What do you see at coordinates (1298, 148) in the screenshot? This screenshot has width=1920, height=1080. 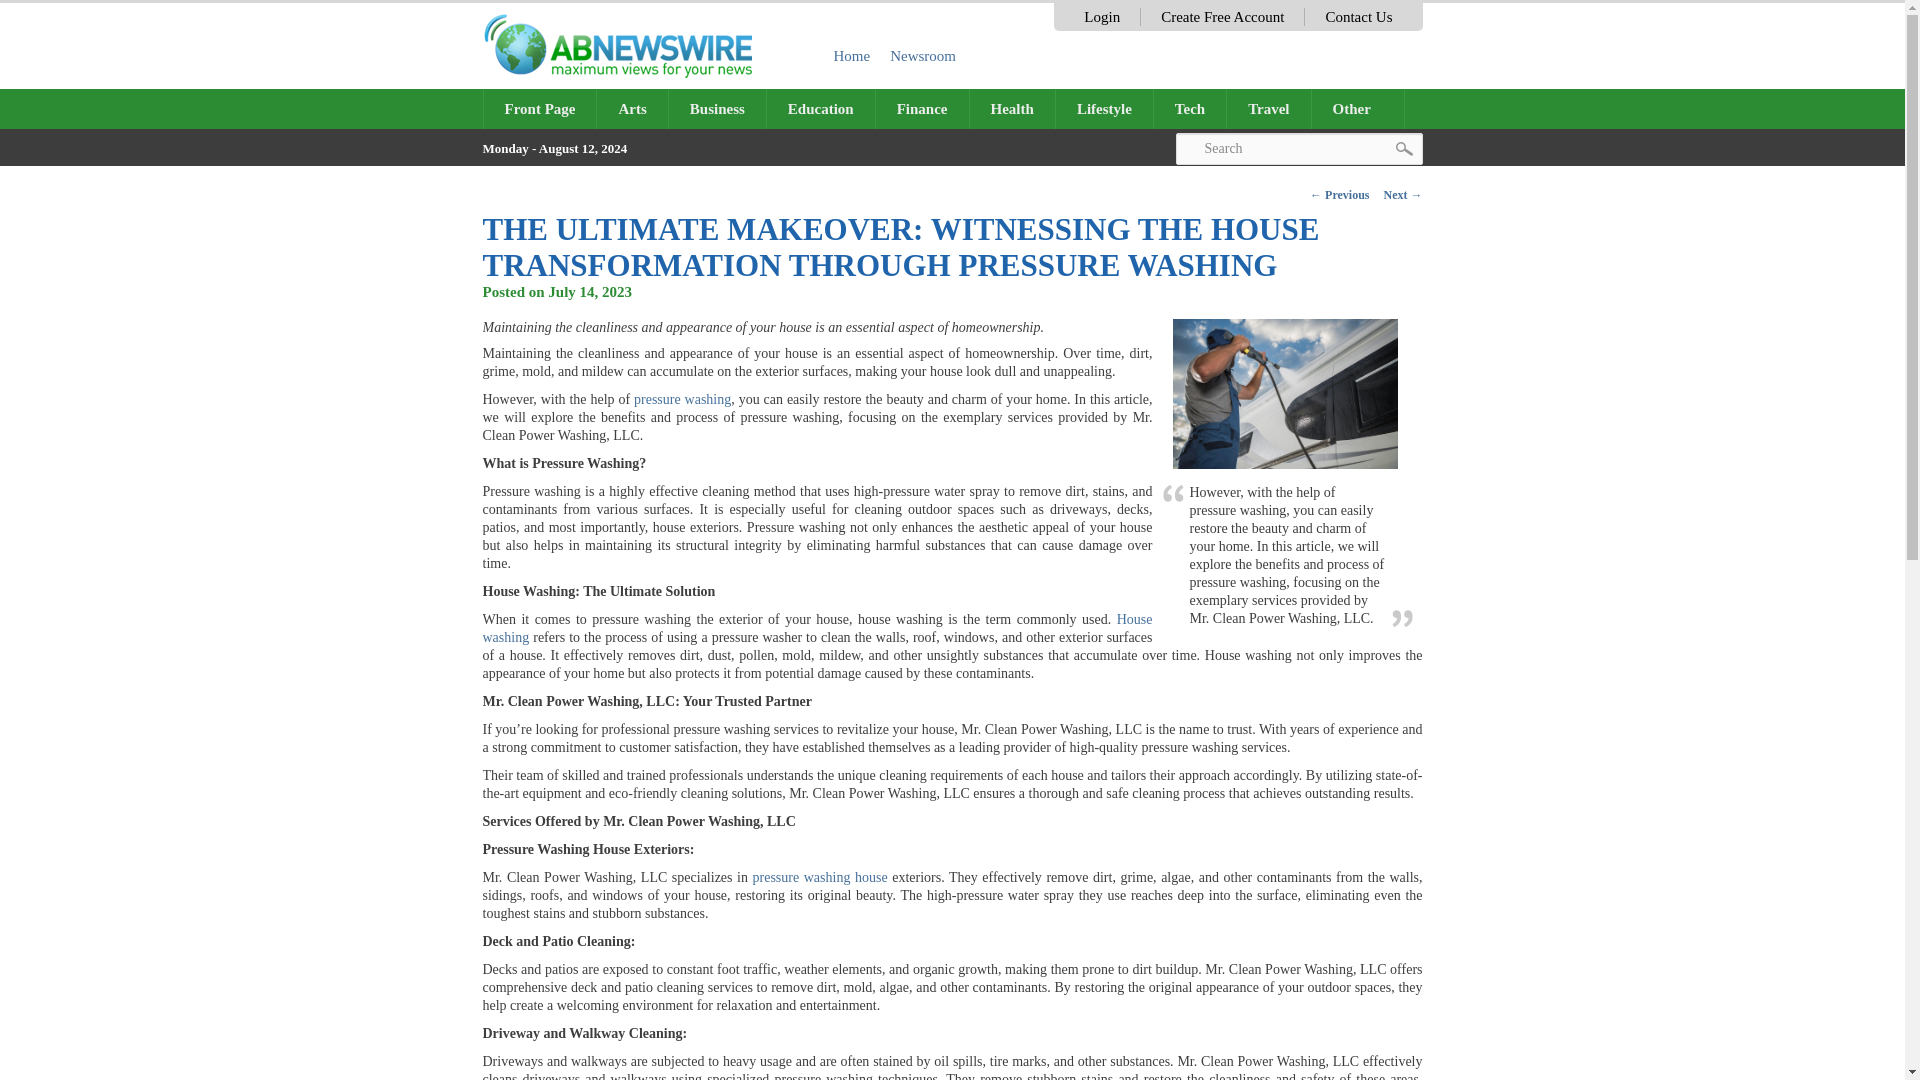 I see `Search` at bounding box center [1298, 148].